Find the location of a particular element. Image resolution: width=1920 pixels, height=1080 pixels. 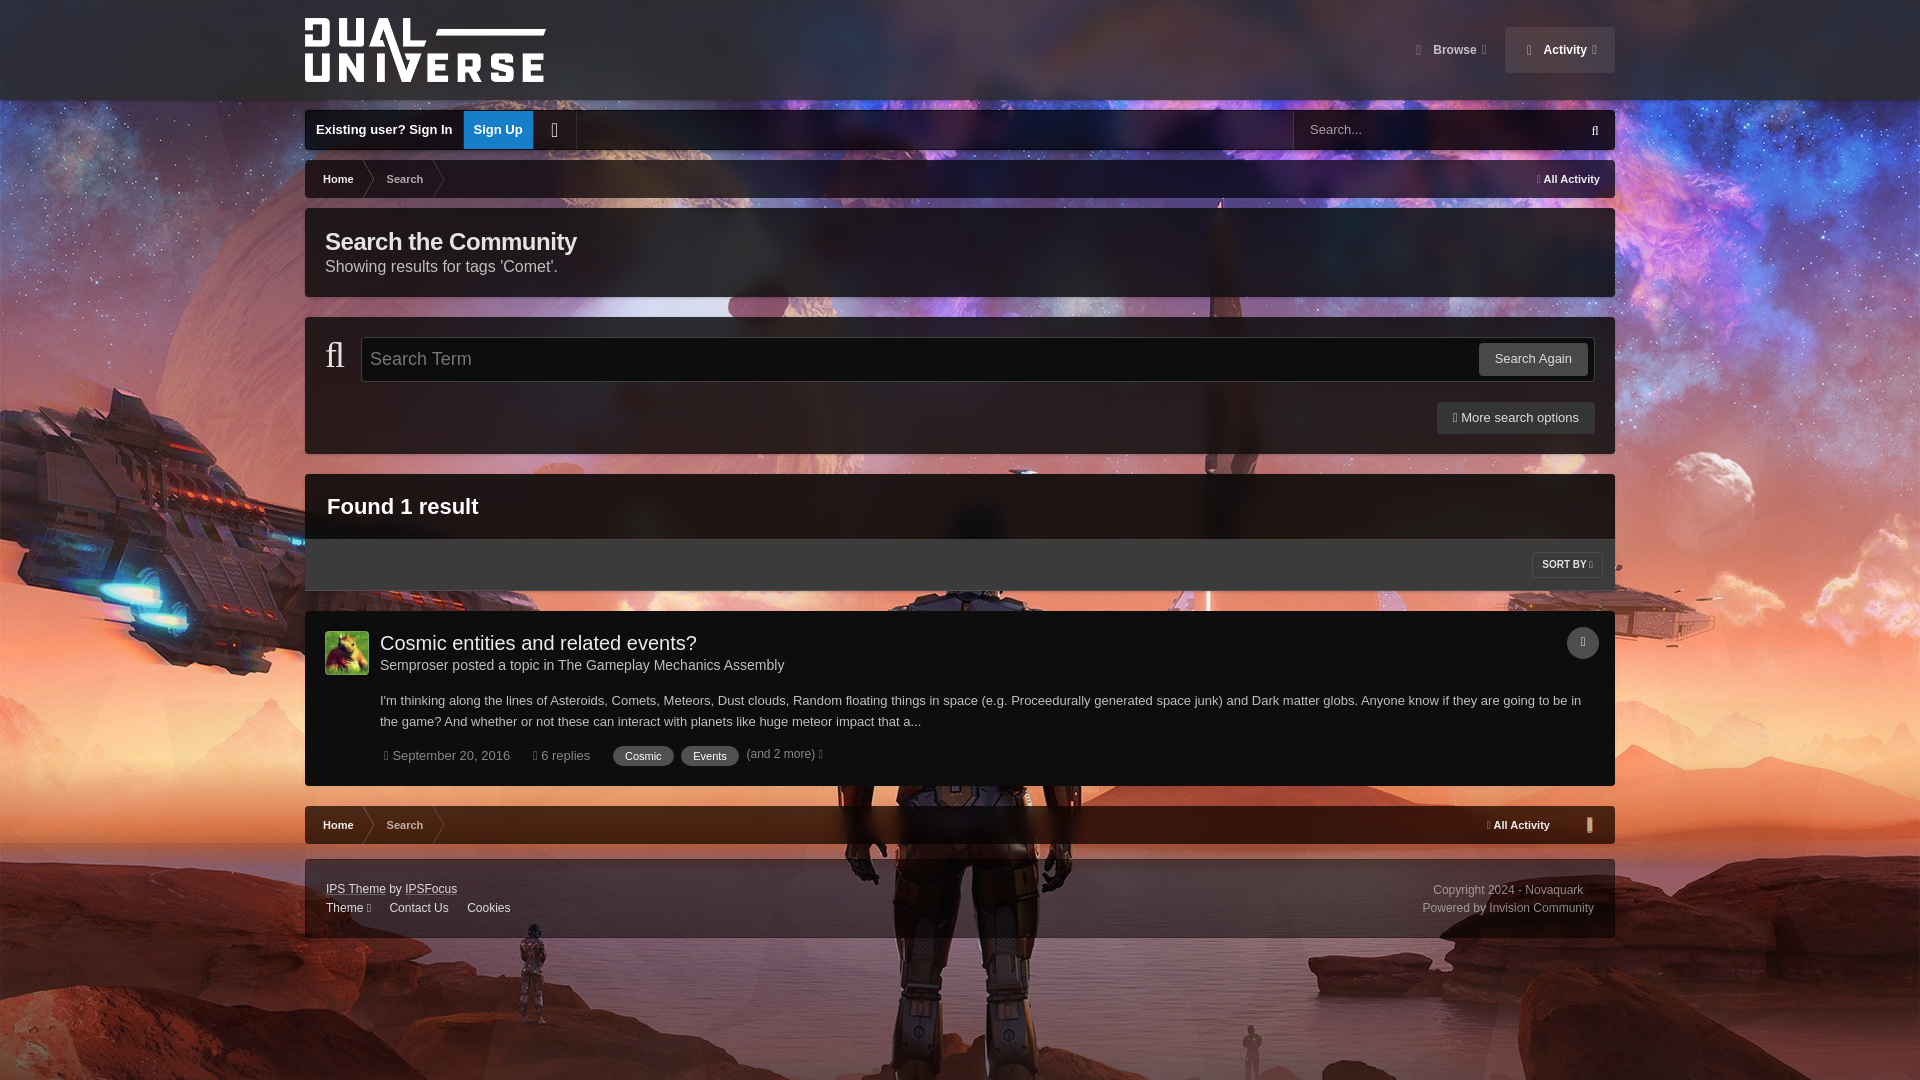

Customizer is located at coordinates (554, 130).